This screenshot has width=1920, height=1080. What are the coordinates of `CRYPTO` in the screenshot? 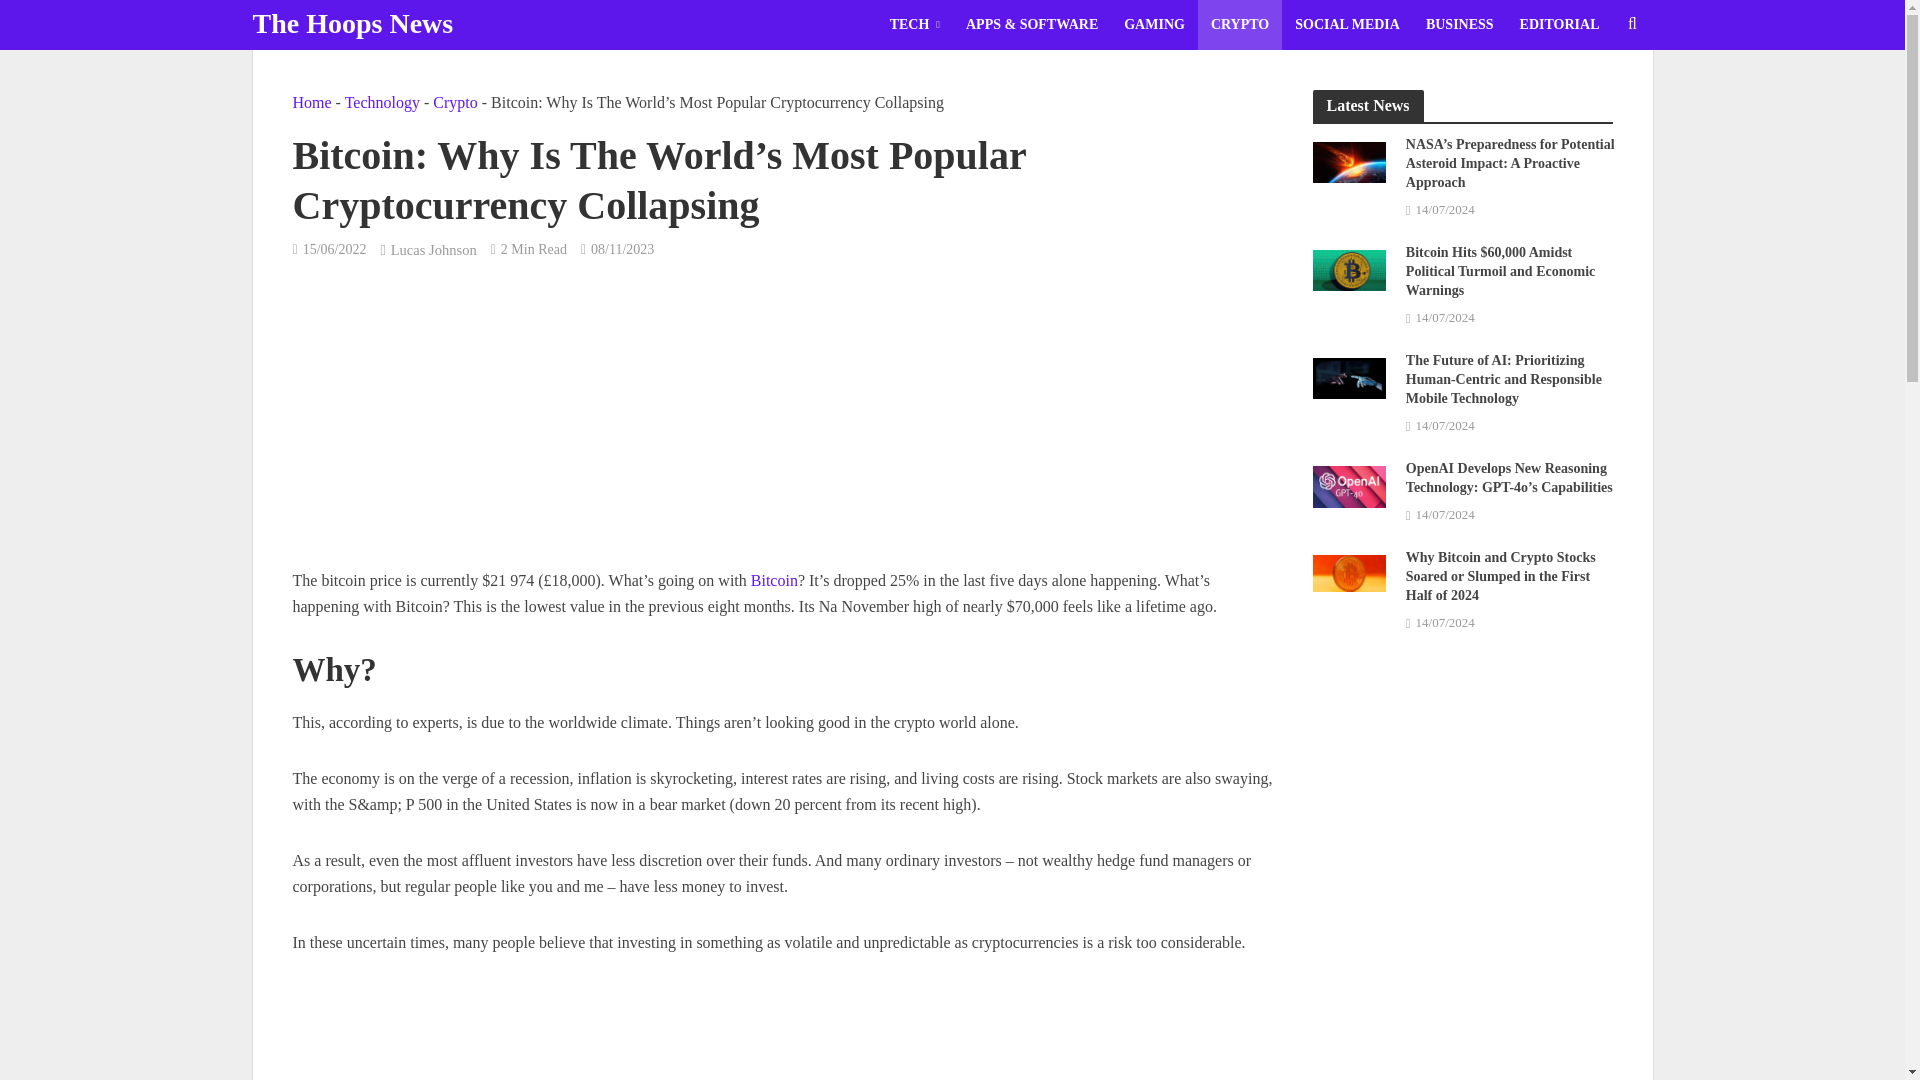 It's located at (1240, 24).